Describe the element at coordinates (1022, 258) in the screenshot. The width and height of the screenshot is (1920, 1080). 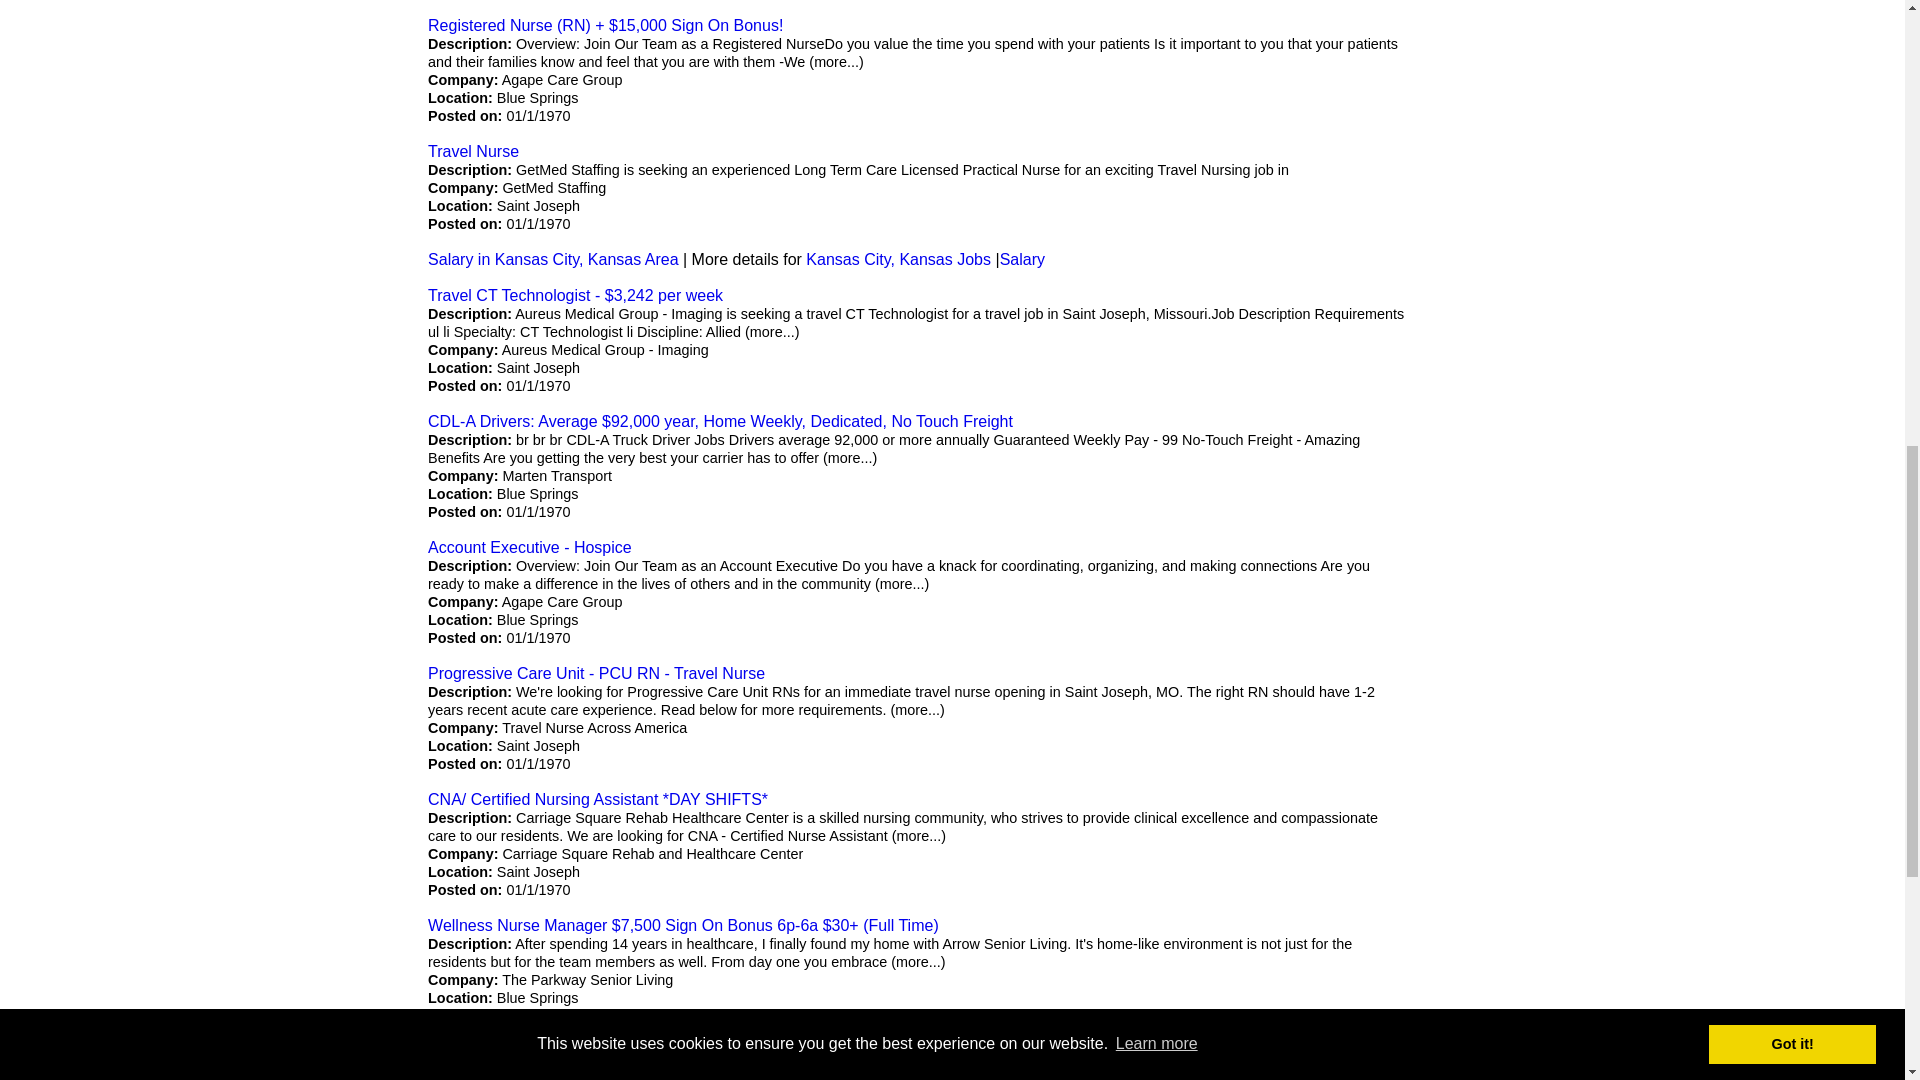
I see `Salary` at that location.